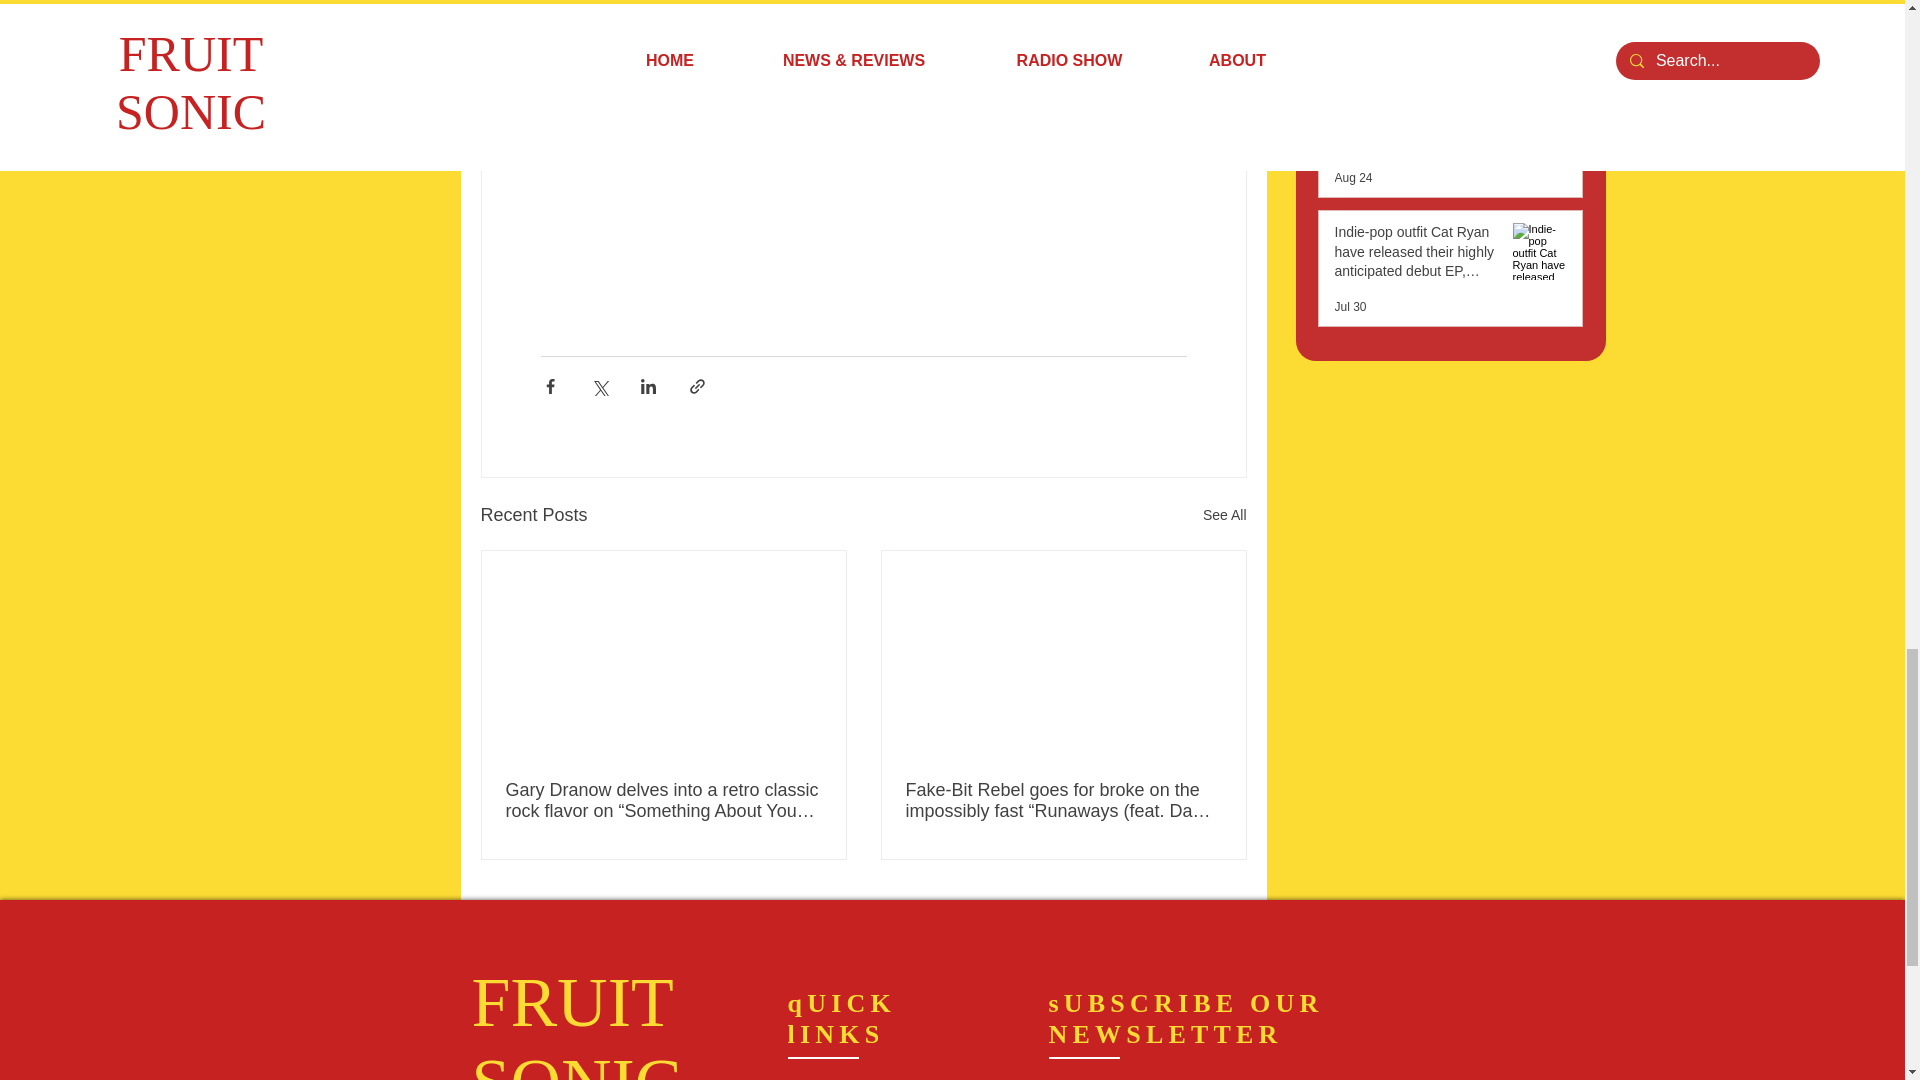  What do you see at coordinates (1224, 516) in the screenshot?
I see `See All` at bounding box center [1224, 516].